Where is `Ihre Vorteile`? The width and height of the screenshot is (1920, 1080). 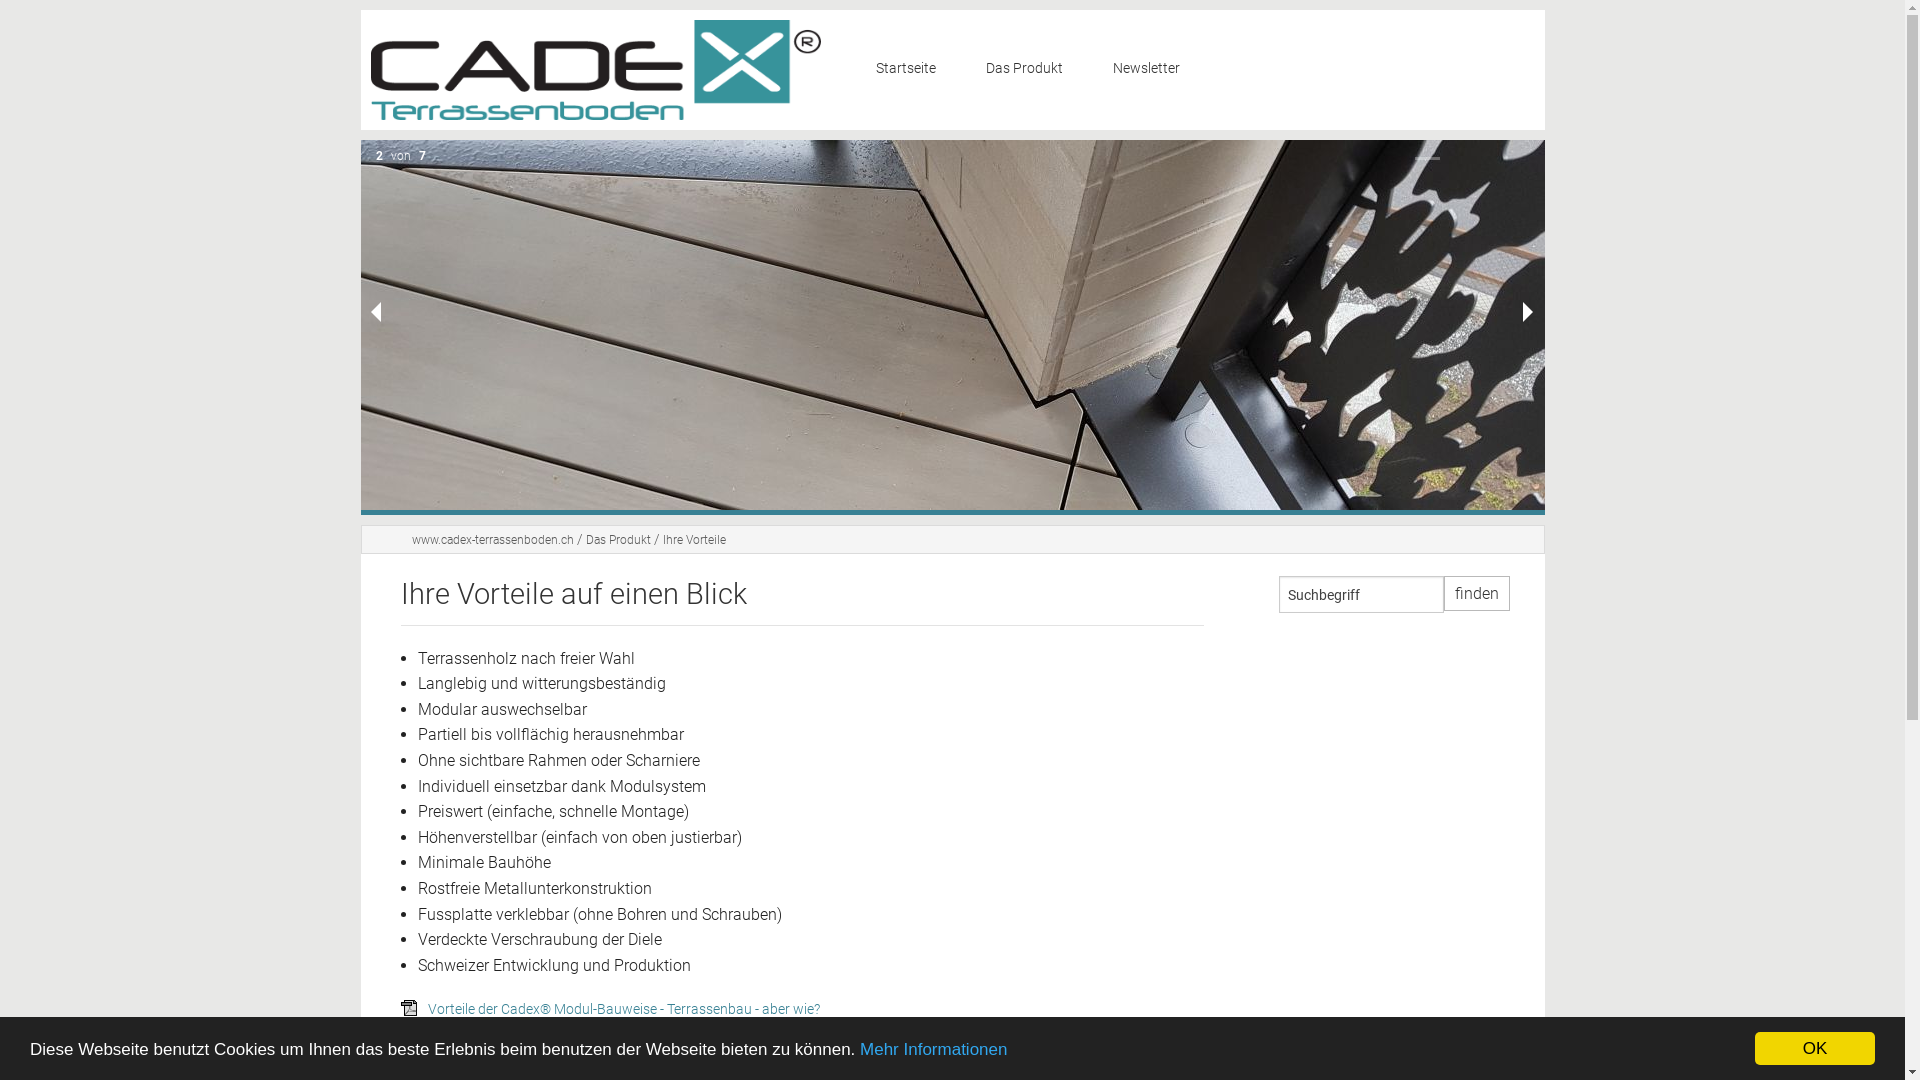
Ihre Vorteile is located at coordinates (1046, 118).